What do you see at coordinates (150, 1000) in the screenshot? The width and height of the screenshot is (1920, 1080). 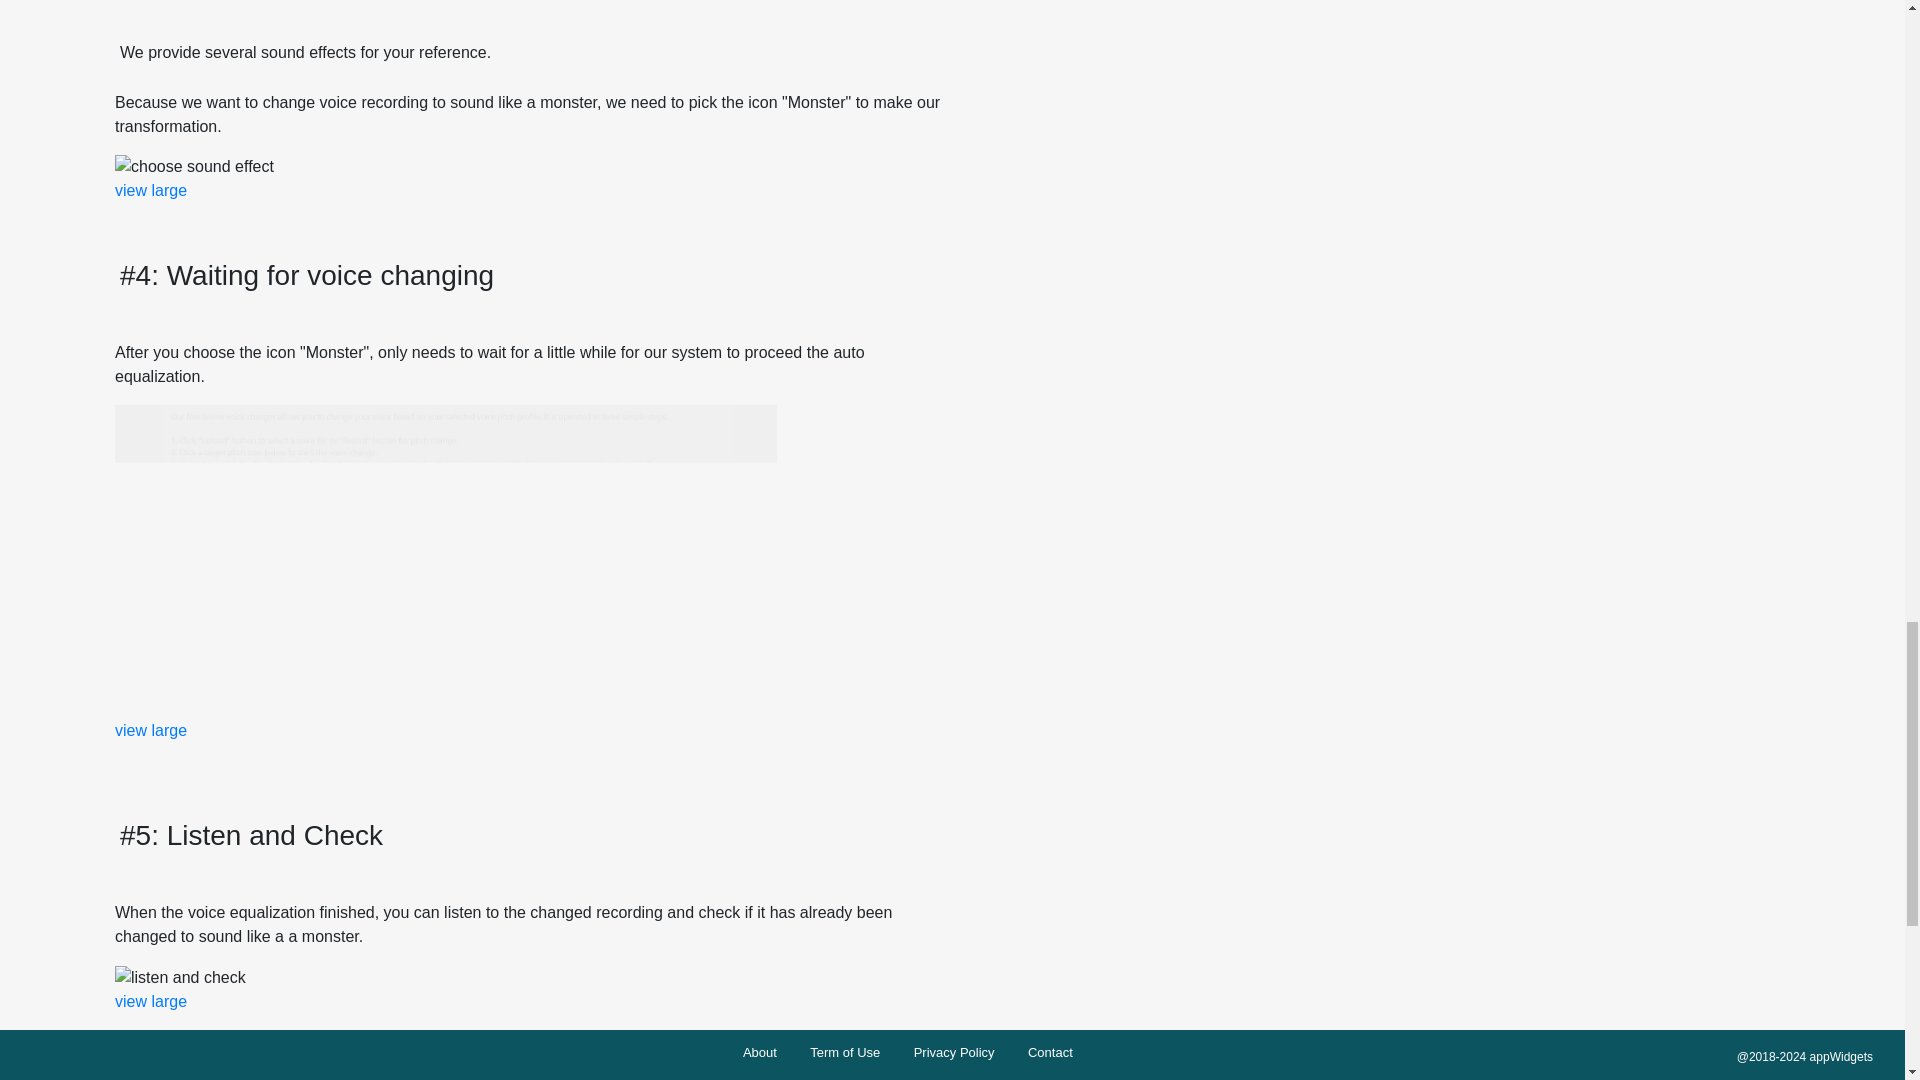 I see `view large` at bounding box center [150, 1000].